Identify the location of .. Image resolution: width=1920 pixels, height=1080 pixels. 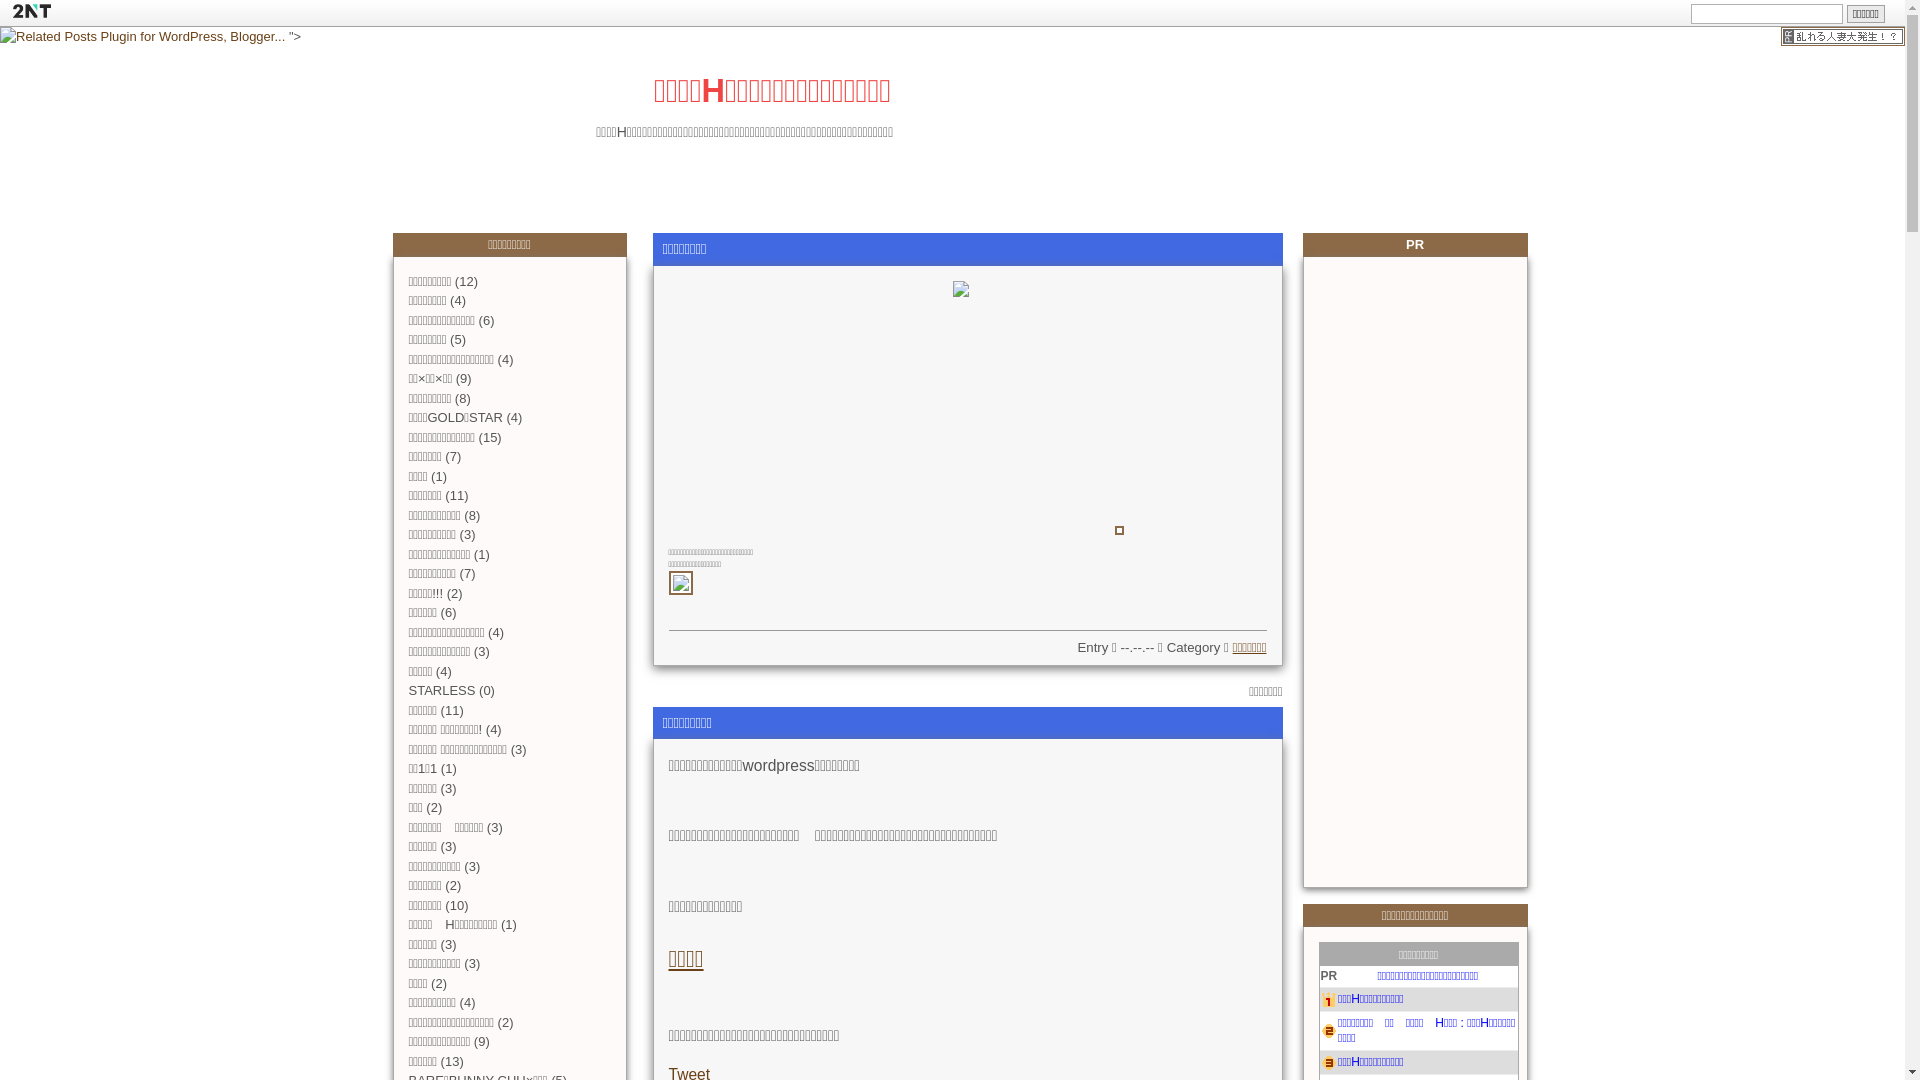
(802, 612).